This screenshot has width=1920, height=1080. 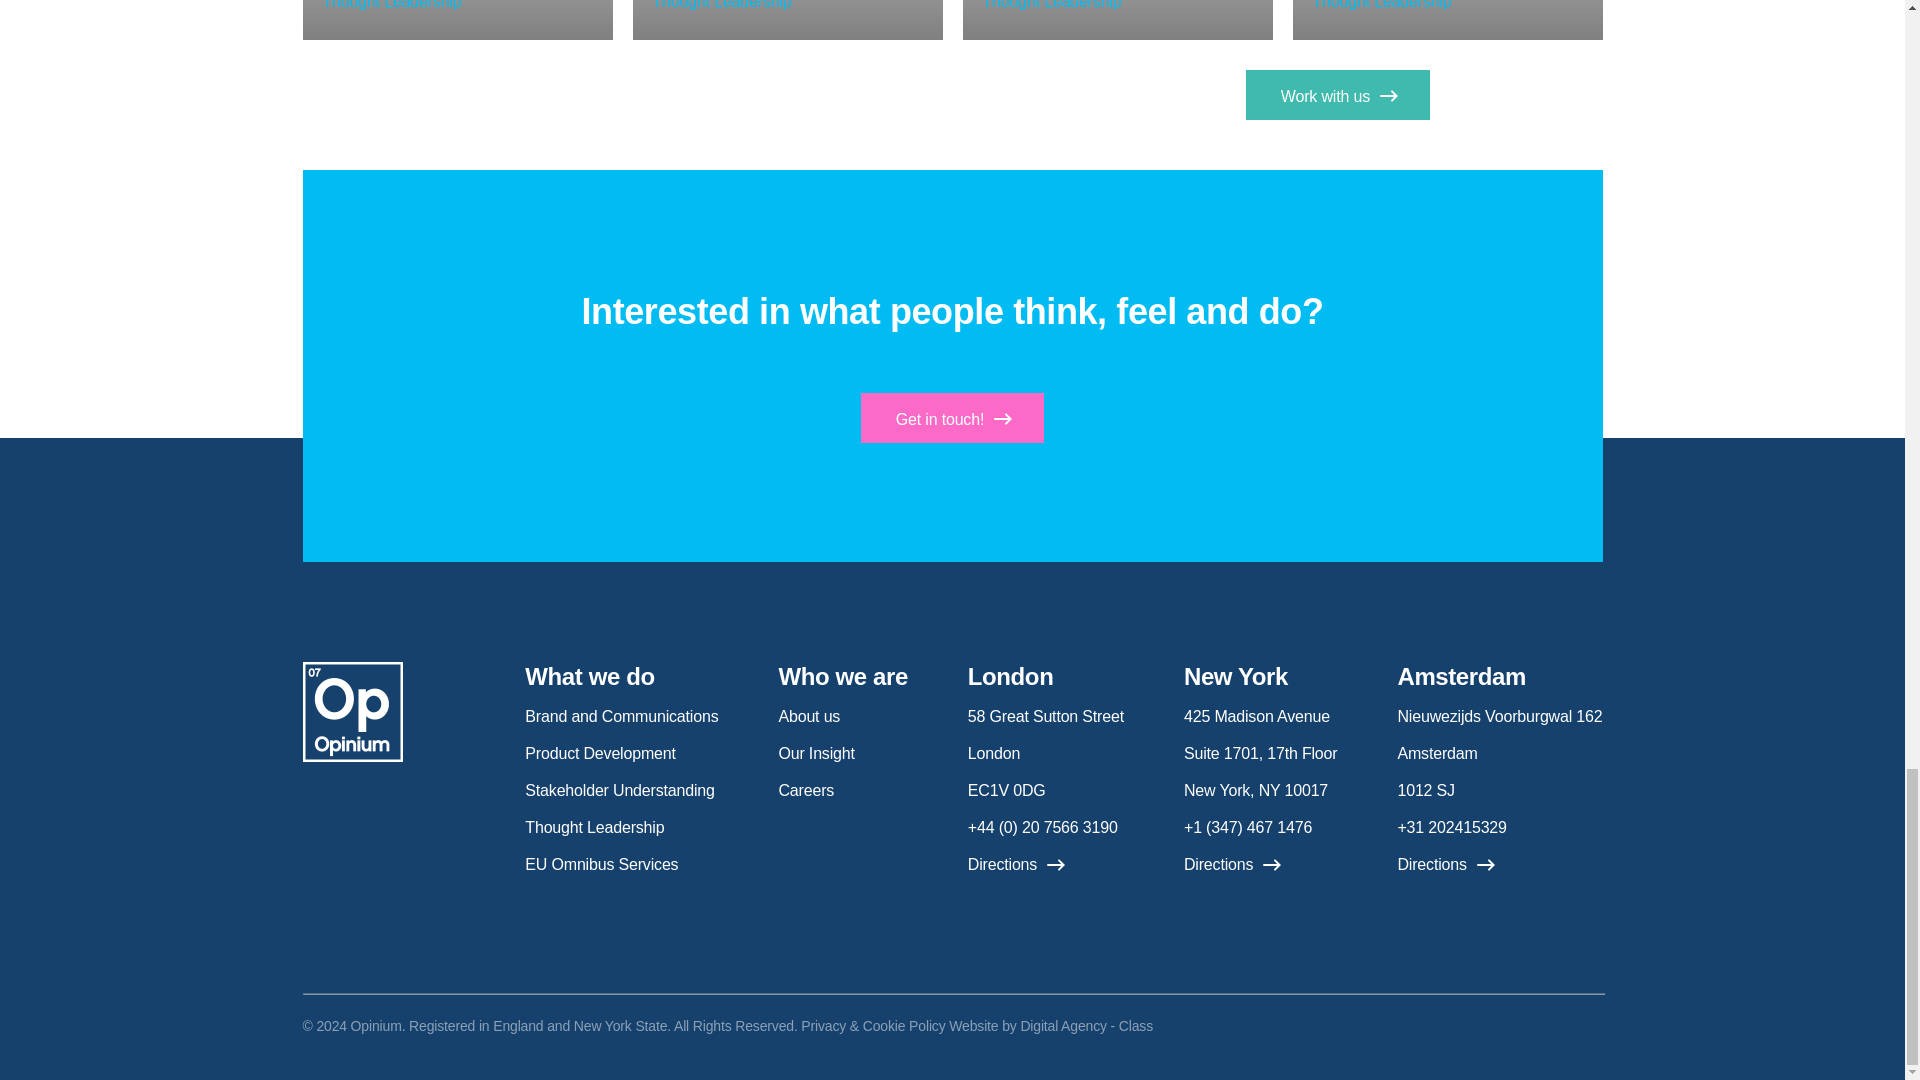 I want to click on Thought Leadership, so click(x=1381, y=4).